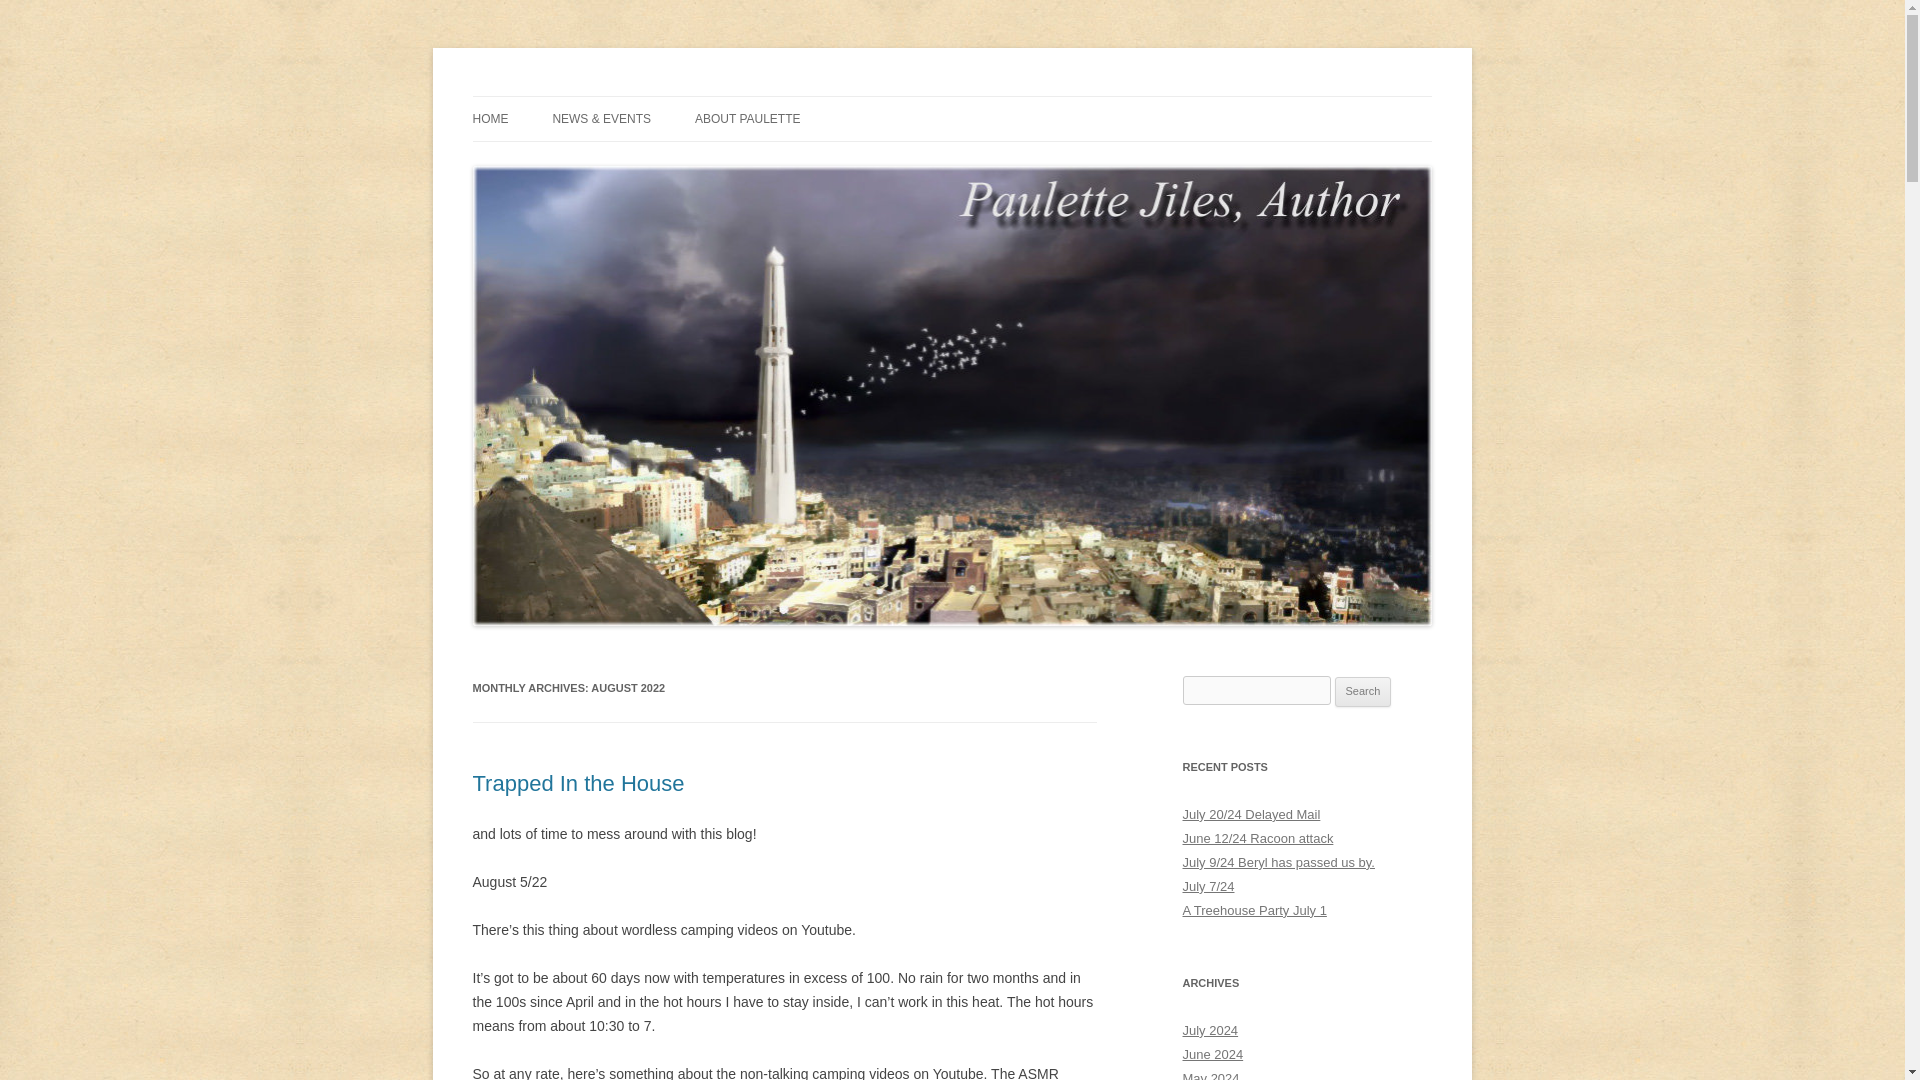 Image resolution: width=1920 pixels, height=1080 pixels. What do you see at coordinates (1210, 1030) in the screenshot?
I see `July 2024` at bounding box center [1210, 1030].